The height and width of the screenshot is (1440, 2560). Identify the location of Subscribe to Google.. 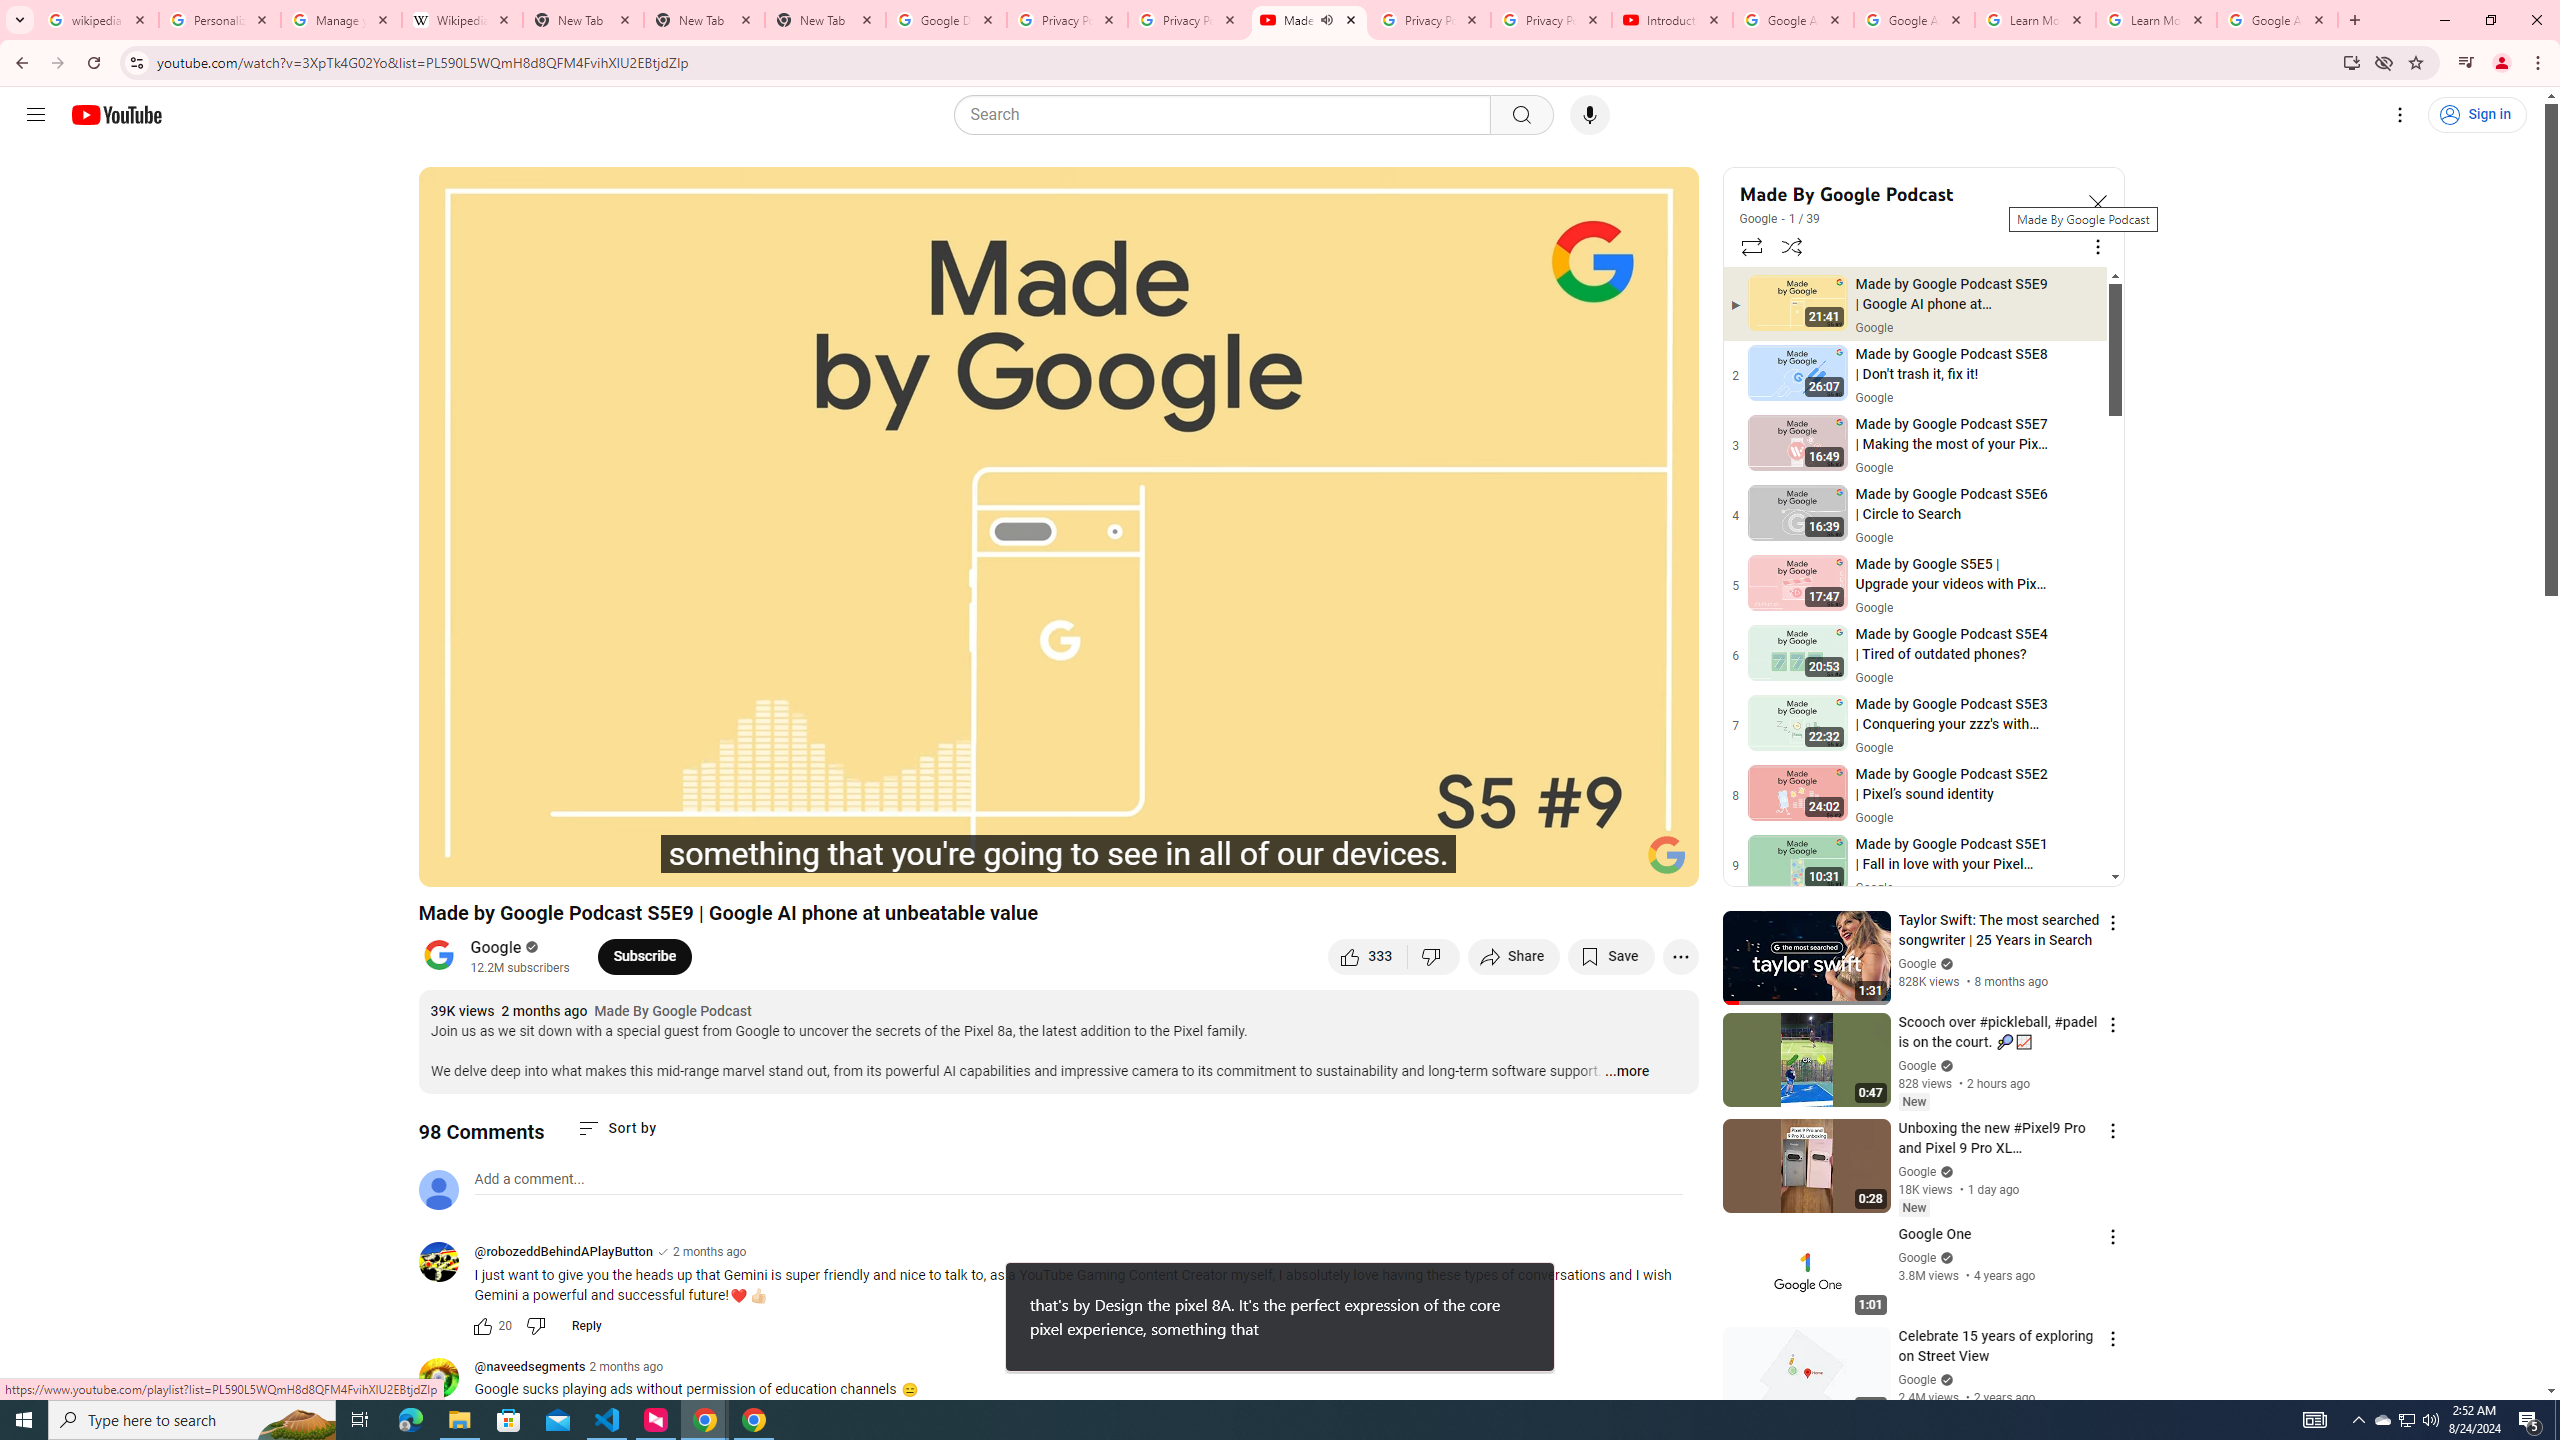
(644, 956).